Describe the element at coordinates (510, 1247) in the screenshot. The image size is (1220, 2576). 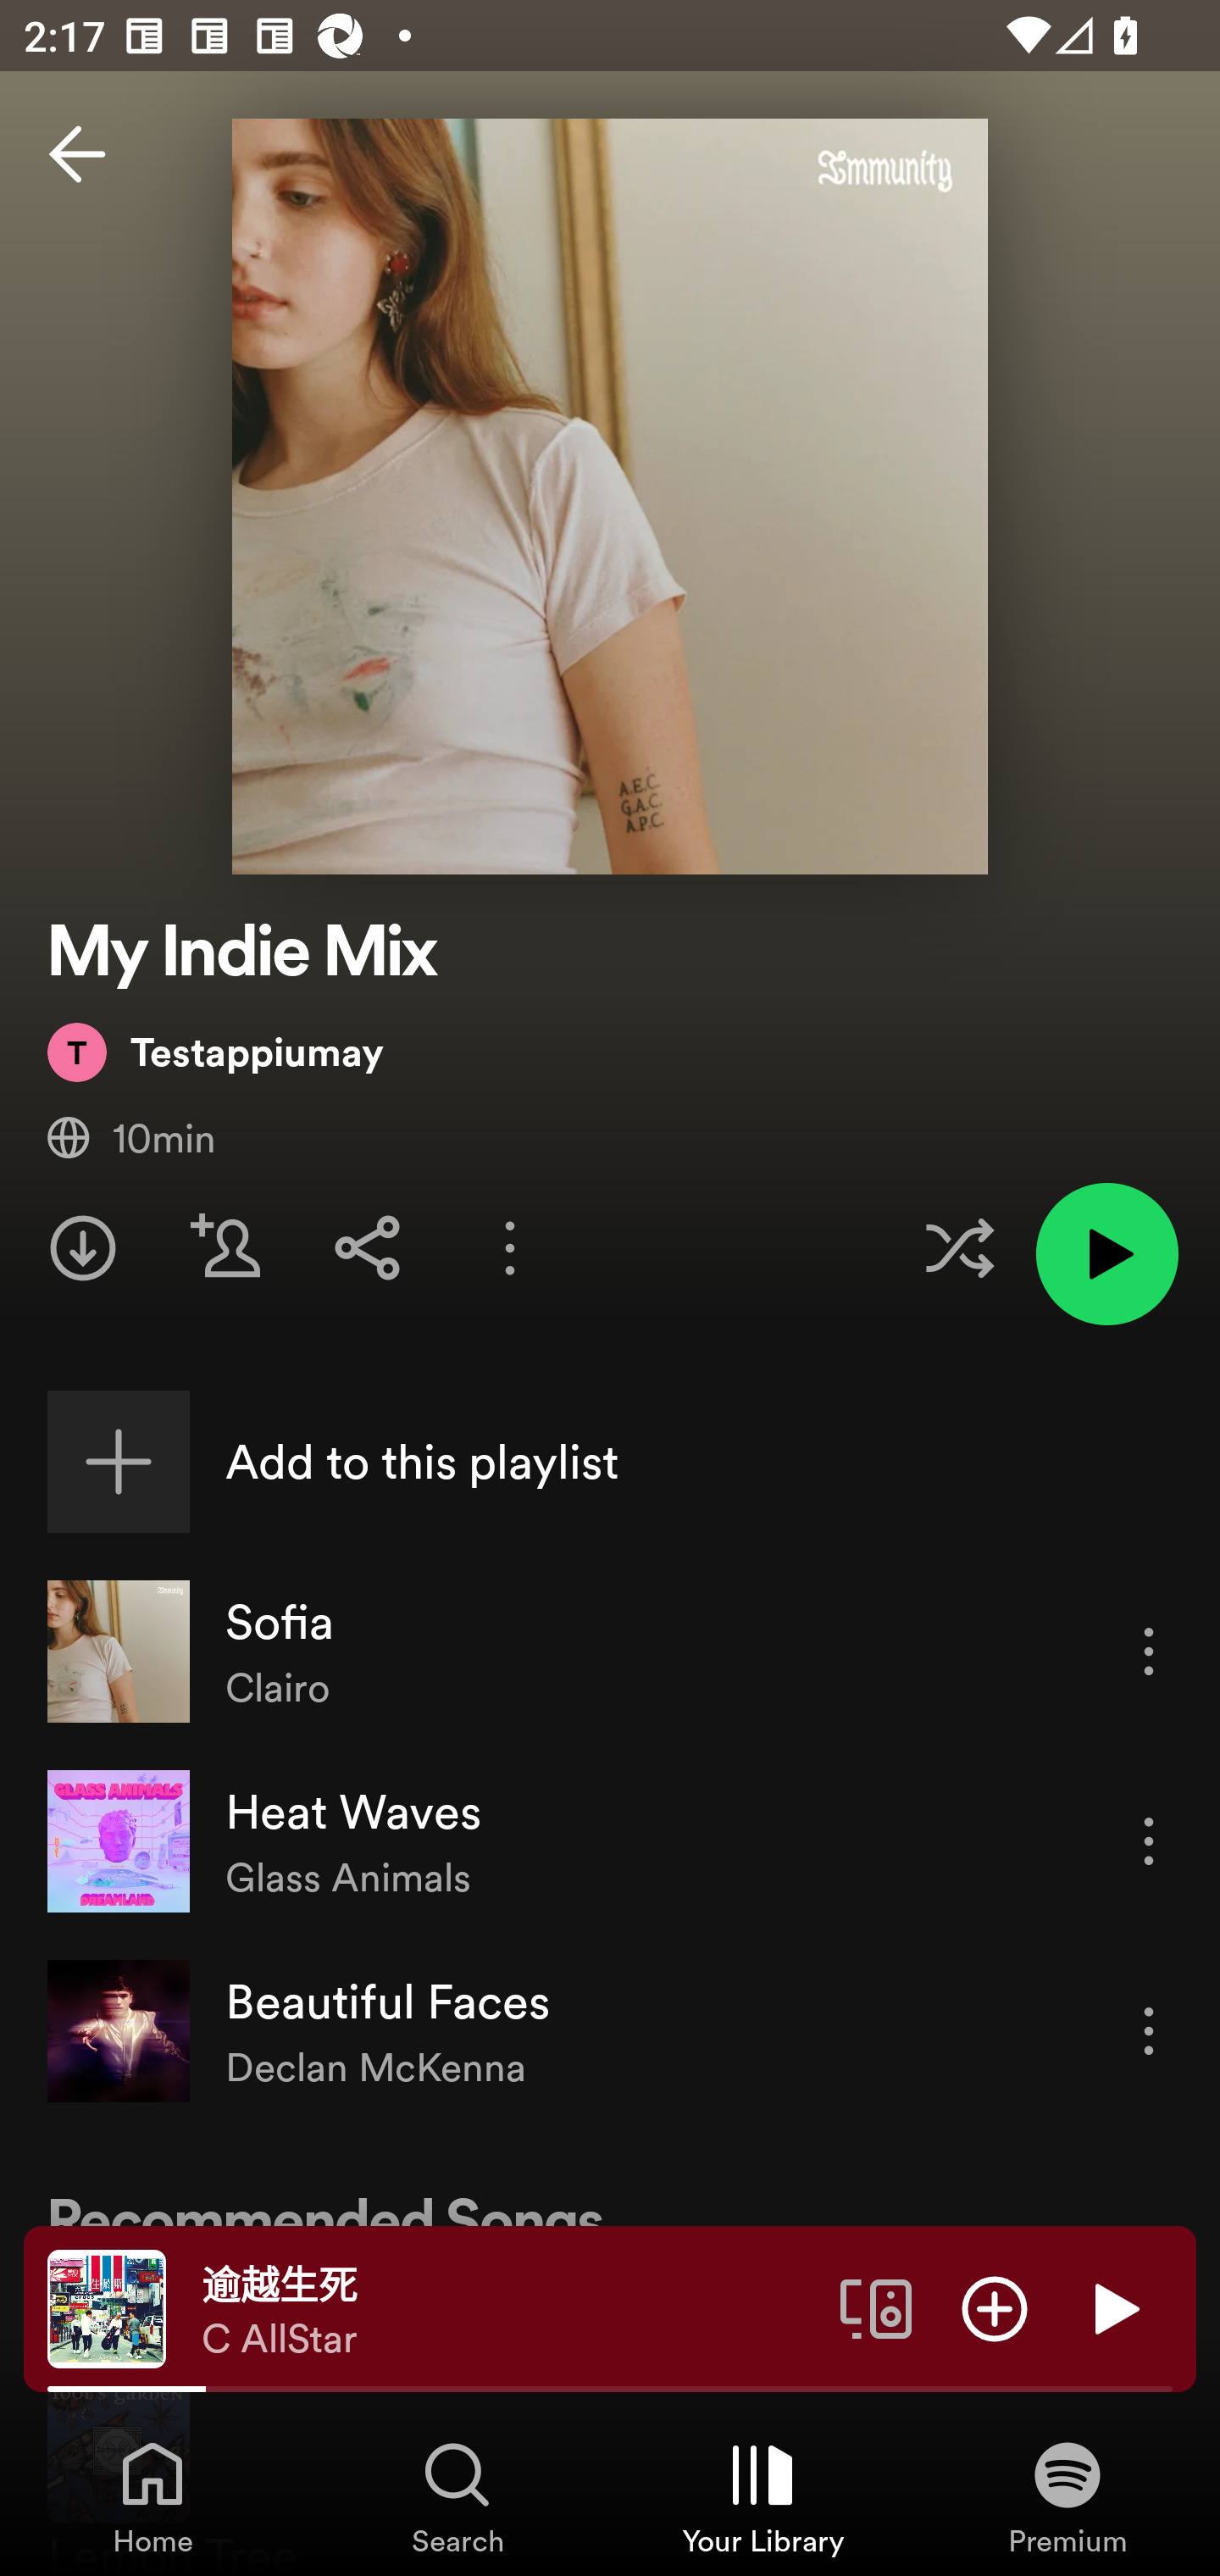
I see `More options for playlist My Indie Mix` at that location.